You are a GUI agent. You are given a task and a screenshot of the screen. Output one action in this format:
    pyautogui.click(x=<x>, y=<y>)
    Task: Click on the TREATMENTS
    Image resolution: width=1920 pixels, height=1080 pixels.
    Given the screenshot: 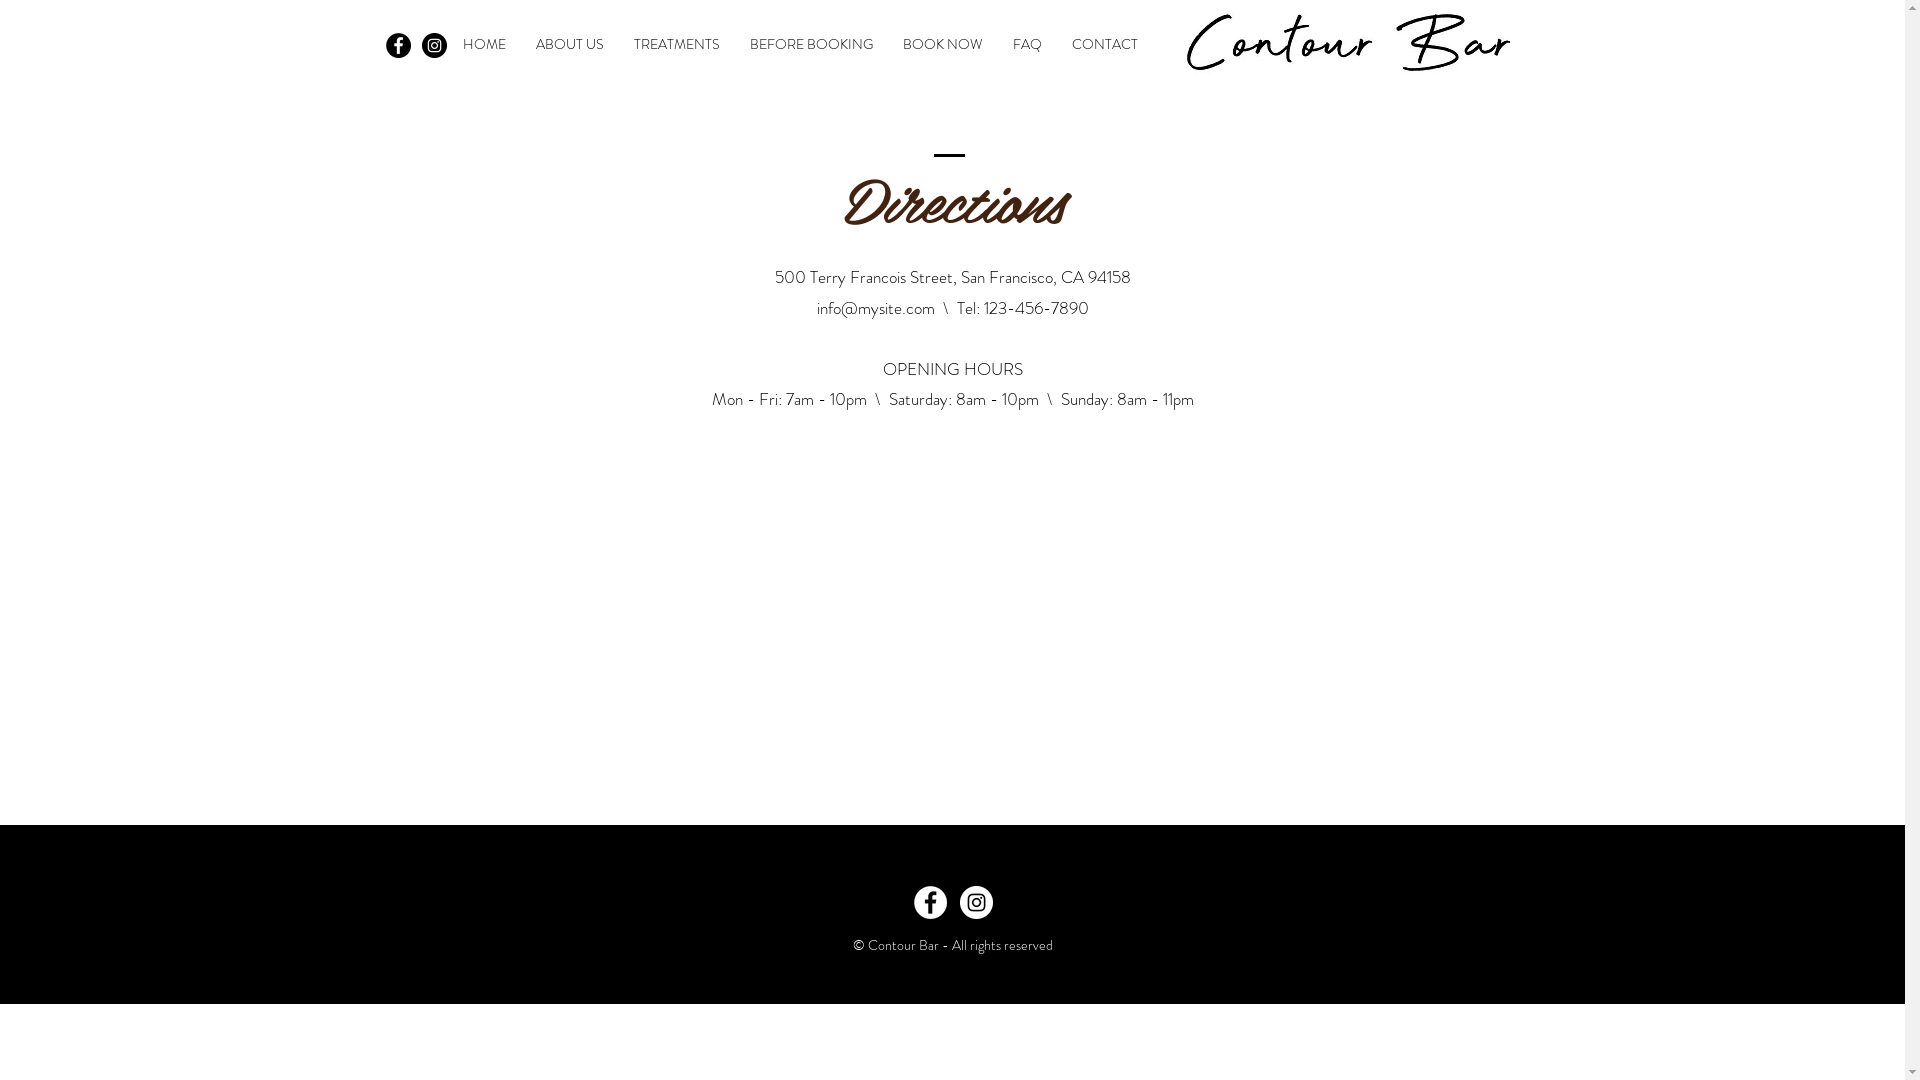 What is the action you would take?
    pyautogui.click(x=676, y=44)
    